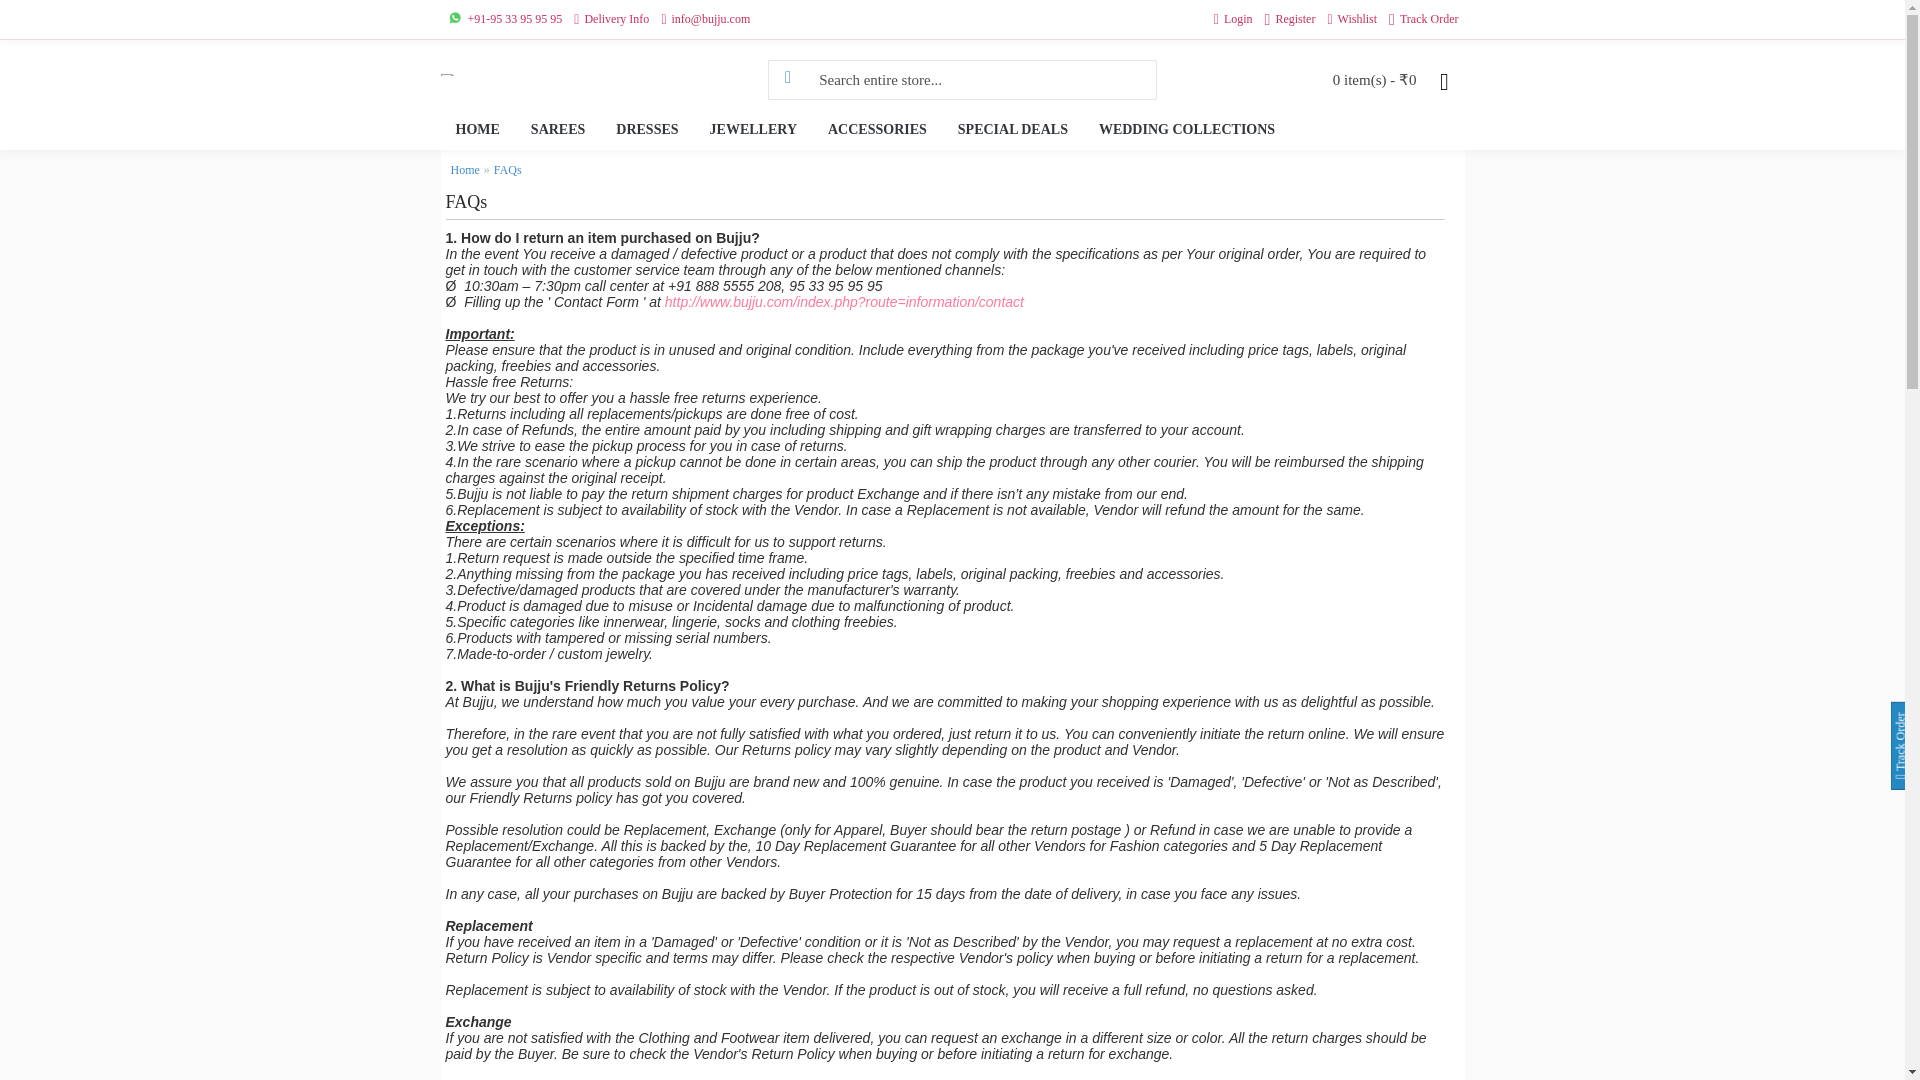 The image size is (1920, 1080). Describe the element at coordinates (558, 130) in the screenshot. I see `SAREES` at that location.